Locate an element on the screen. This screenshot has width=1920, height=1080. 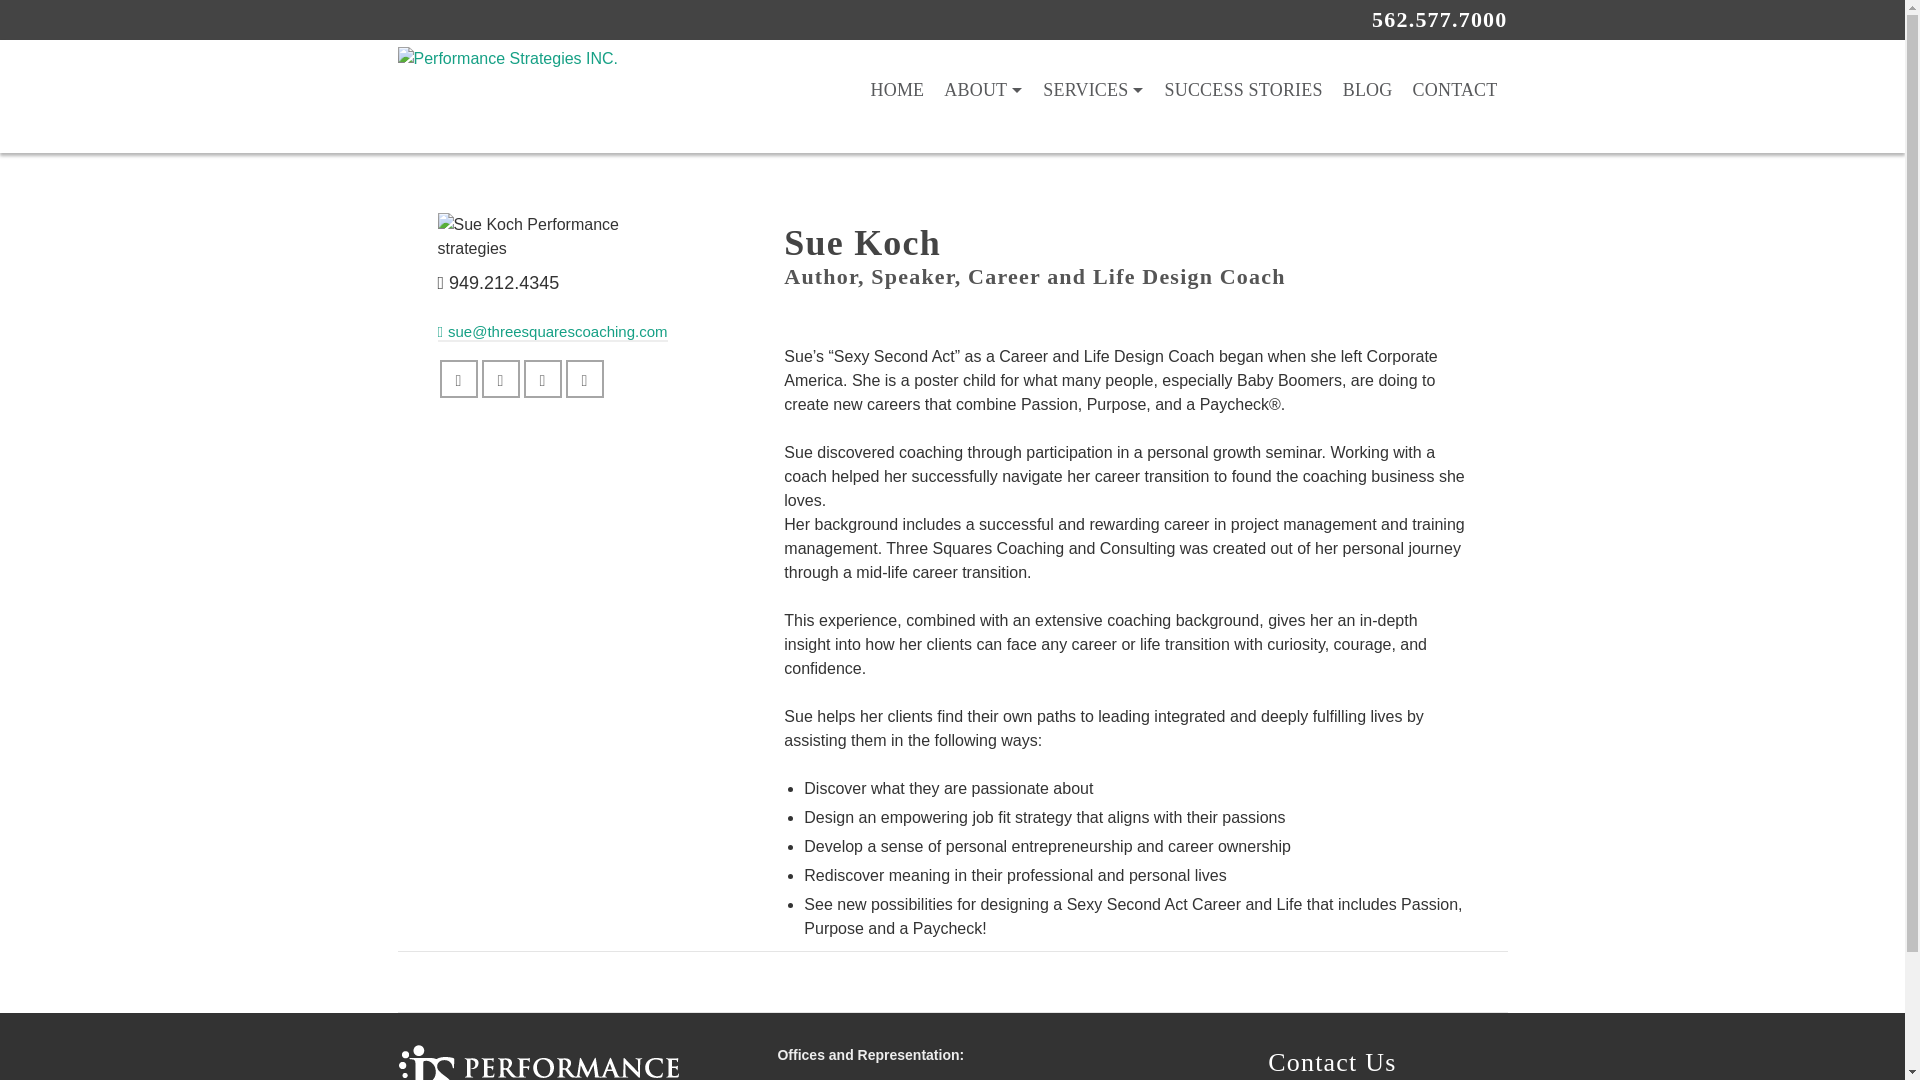
SERVICES is located at coordinates (1092, 90).